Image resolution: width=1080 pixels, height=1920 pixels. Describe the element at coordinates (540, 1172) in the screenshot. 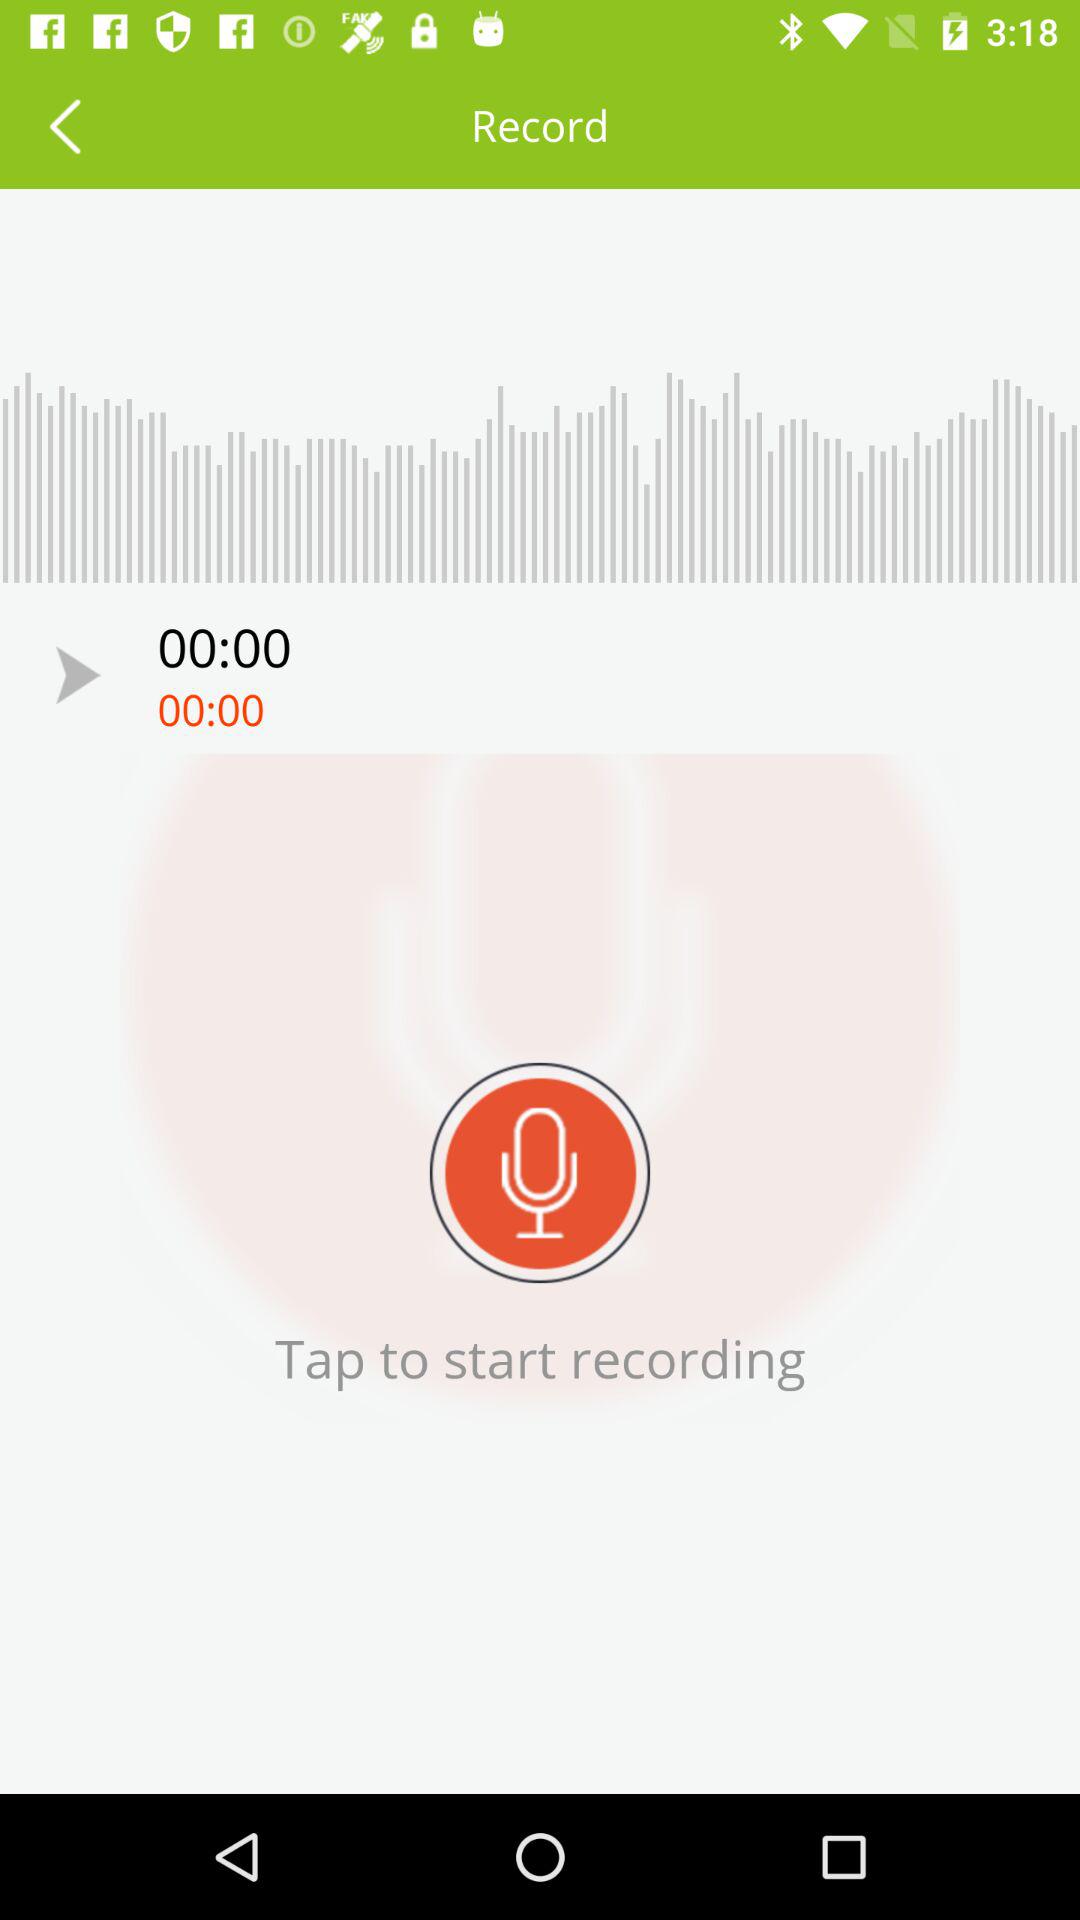

I see `launch the item above tap to start item` at that location.